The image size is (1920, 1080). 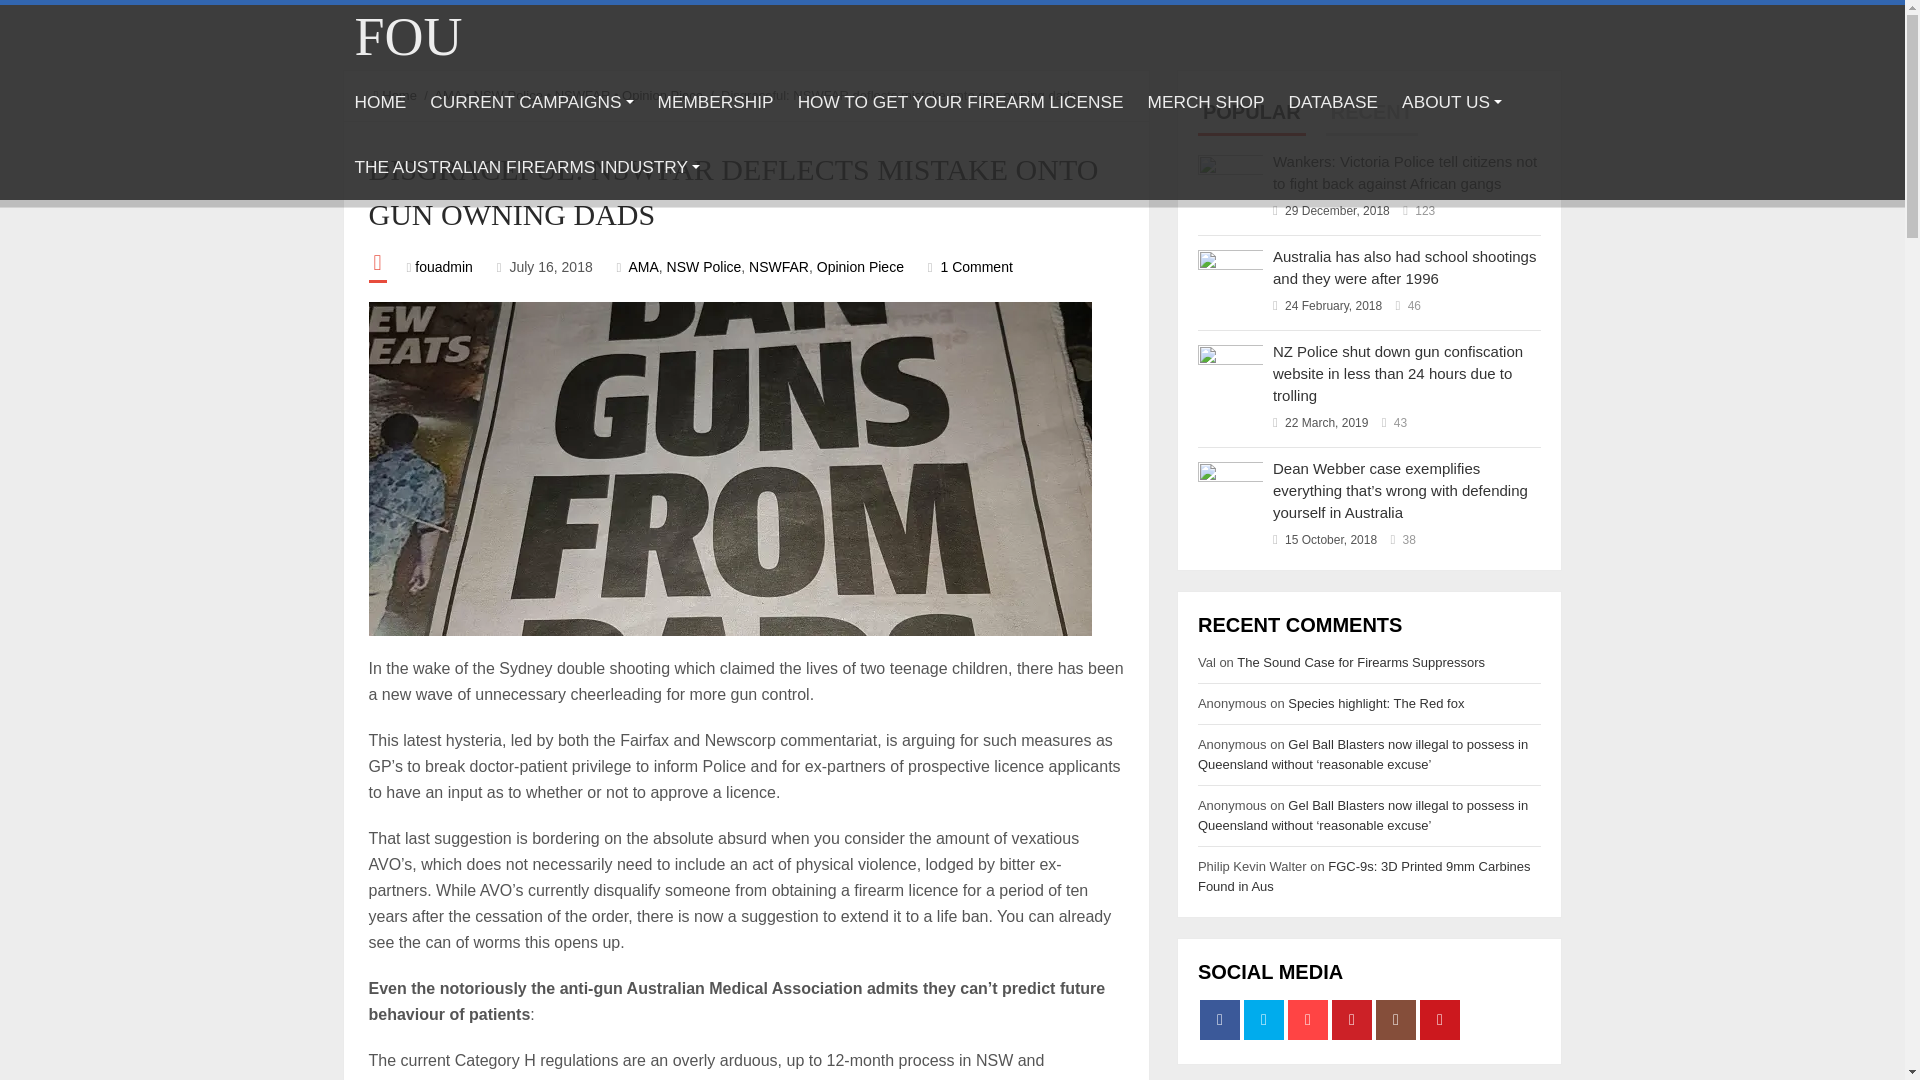 What do you see at coordinates (446, 94) in the screenshot?
I see `AMA` at bounding box center [446, 94].